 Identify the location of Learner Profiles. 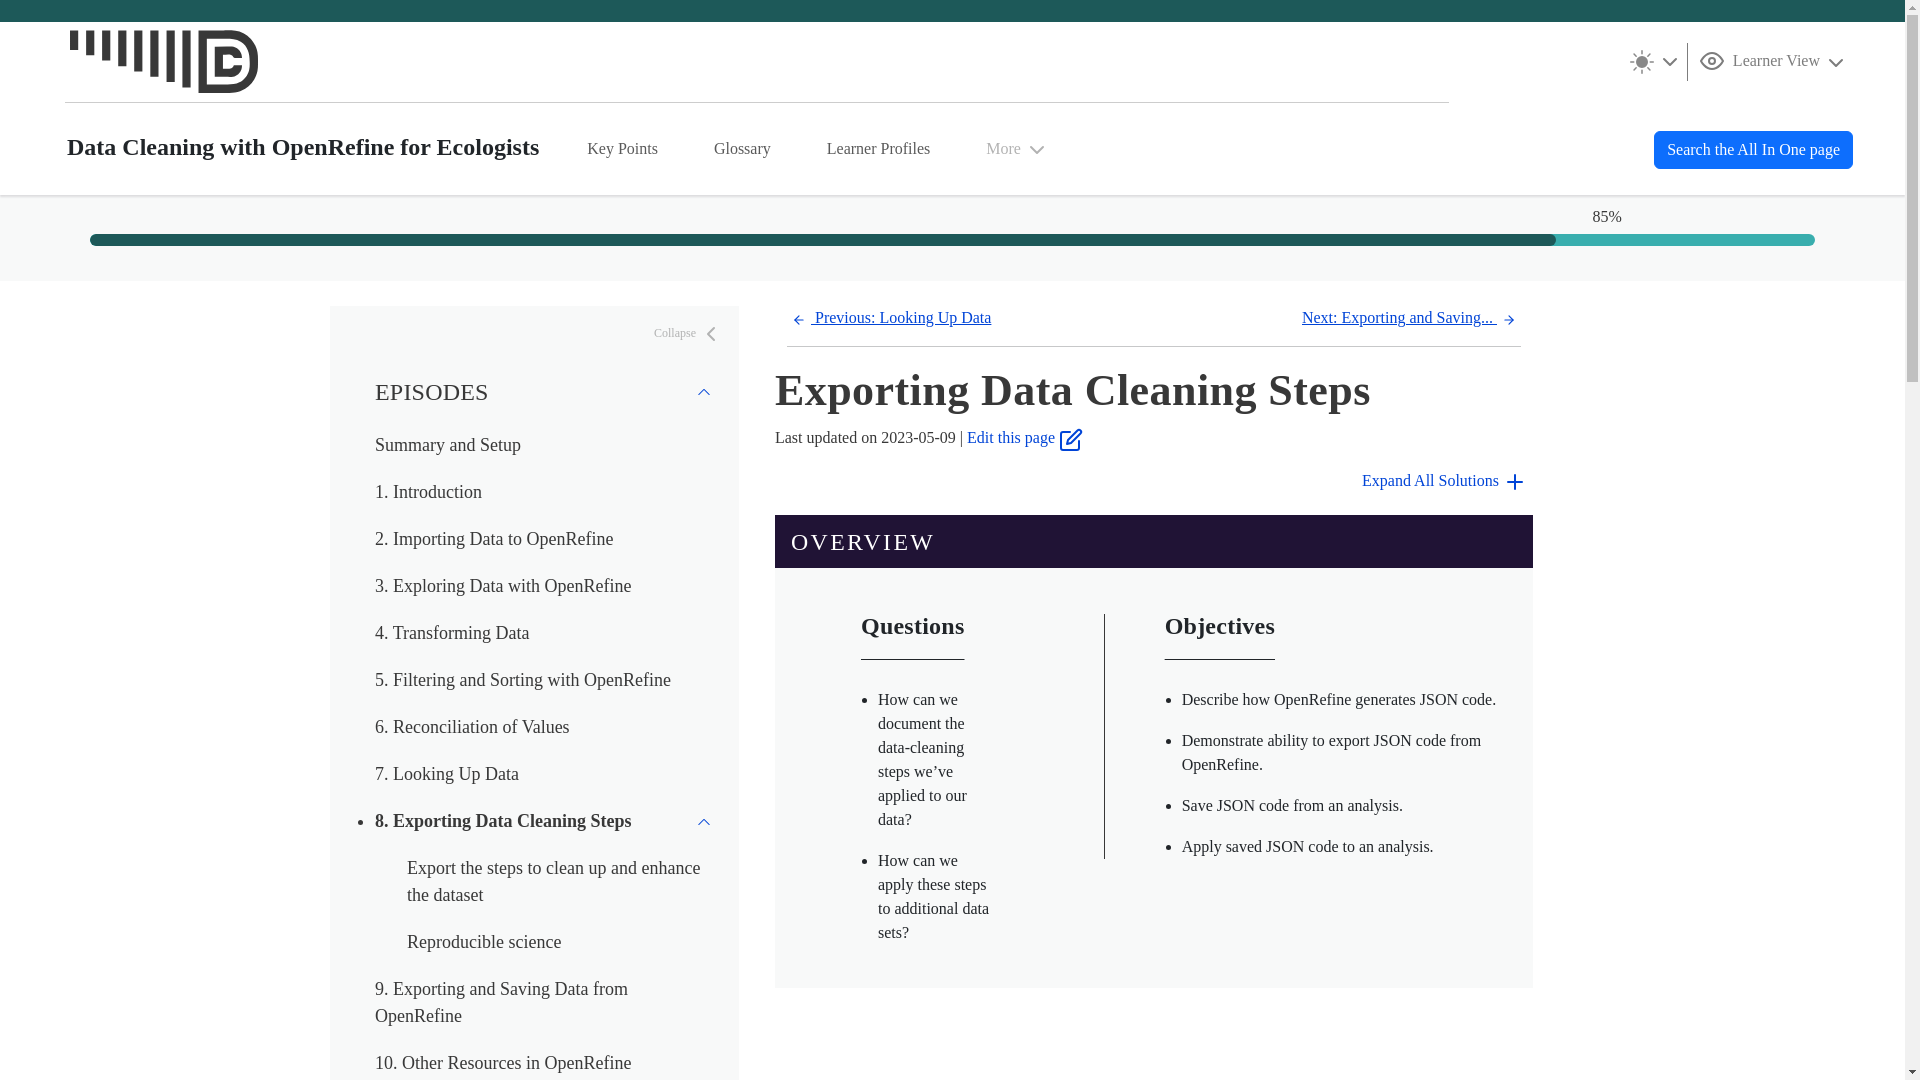
(878, 148).